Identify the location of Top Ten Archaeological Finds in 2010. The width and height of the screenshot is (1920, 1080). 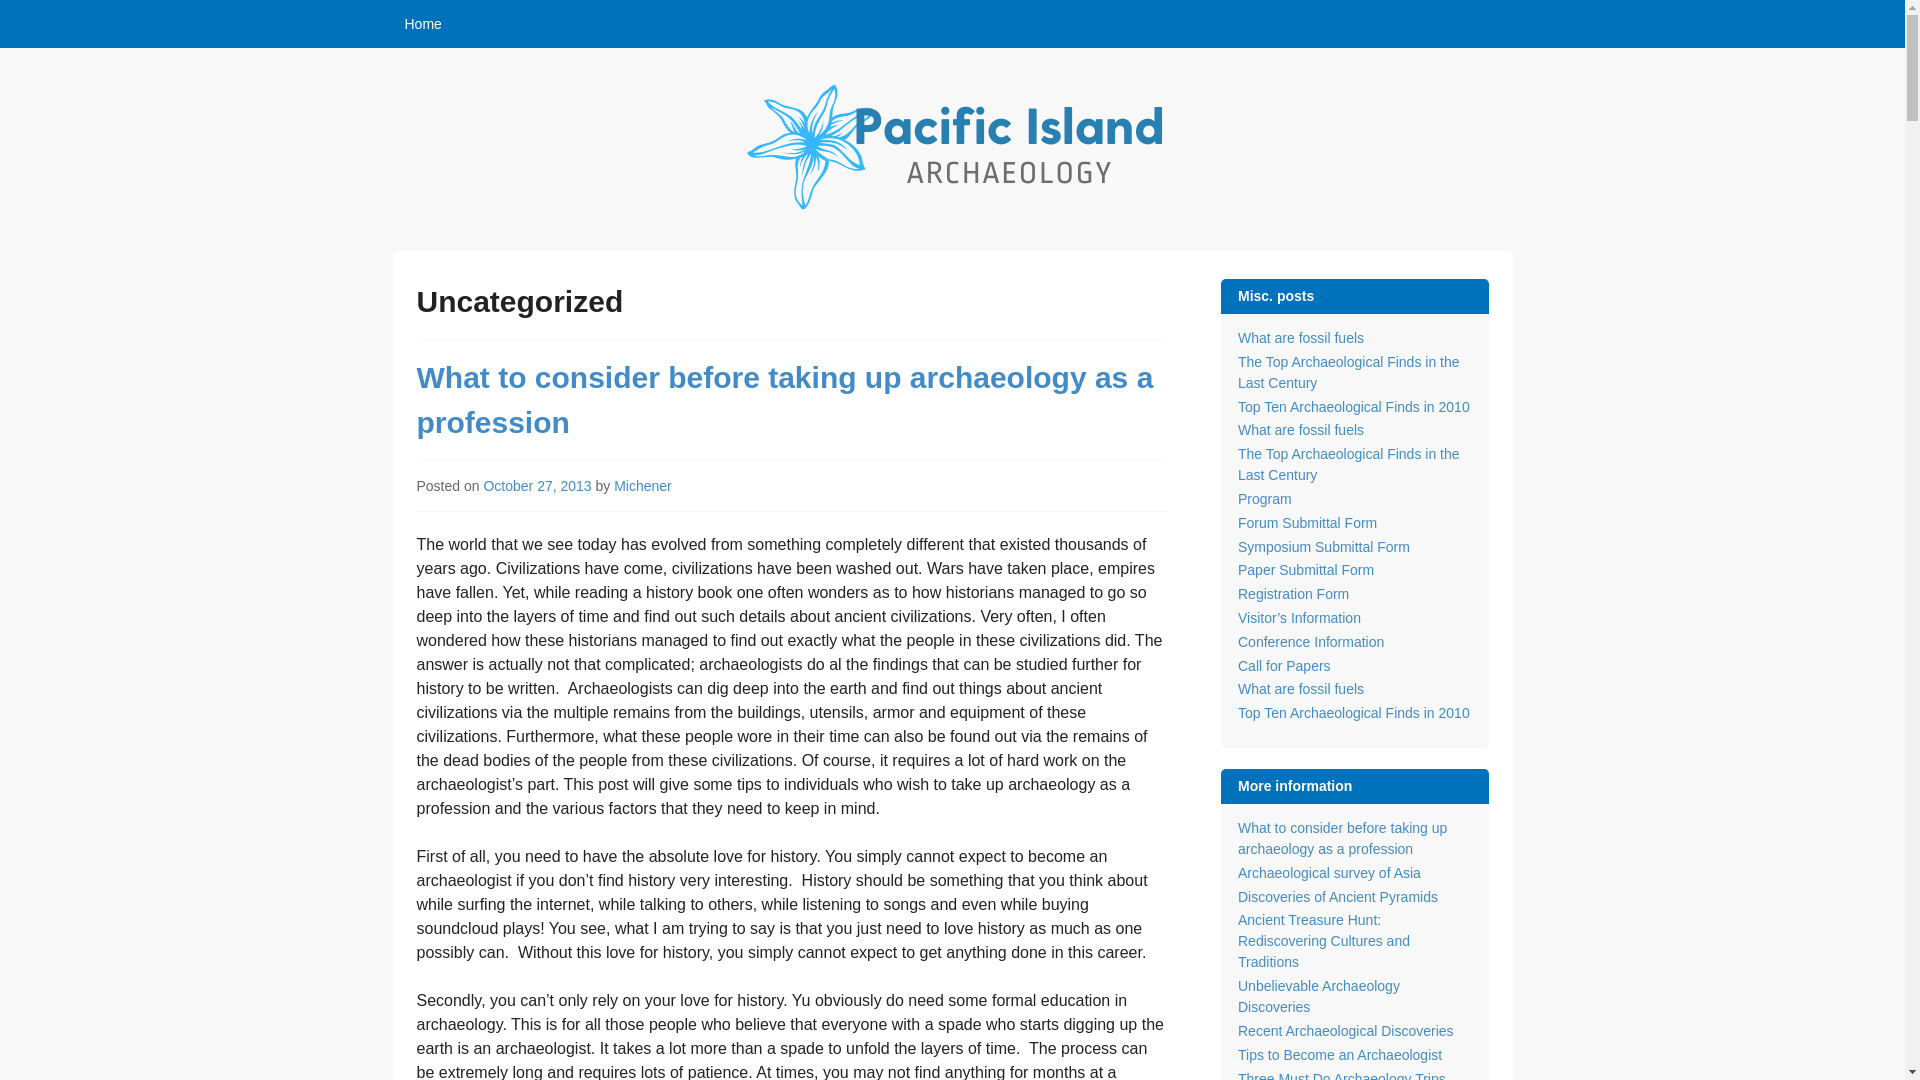
(1354, 406).